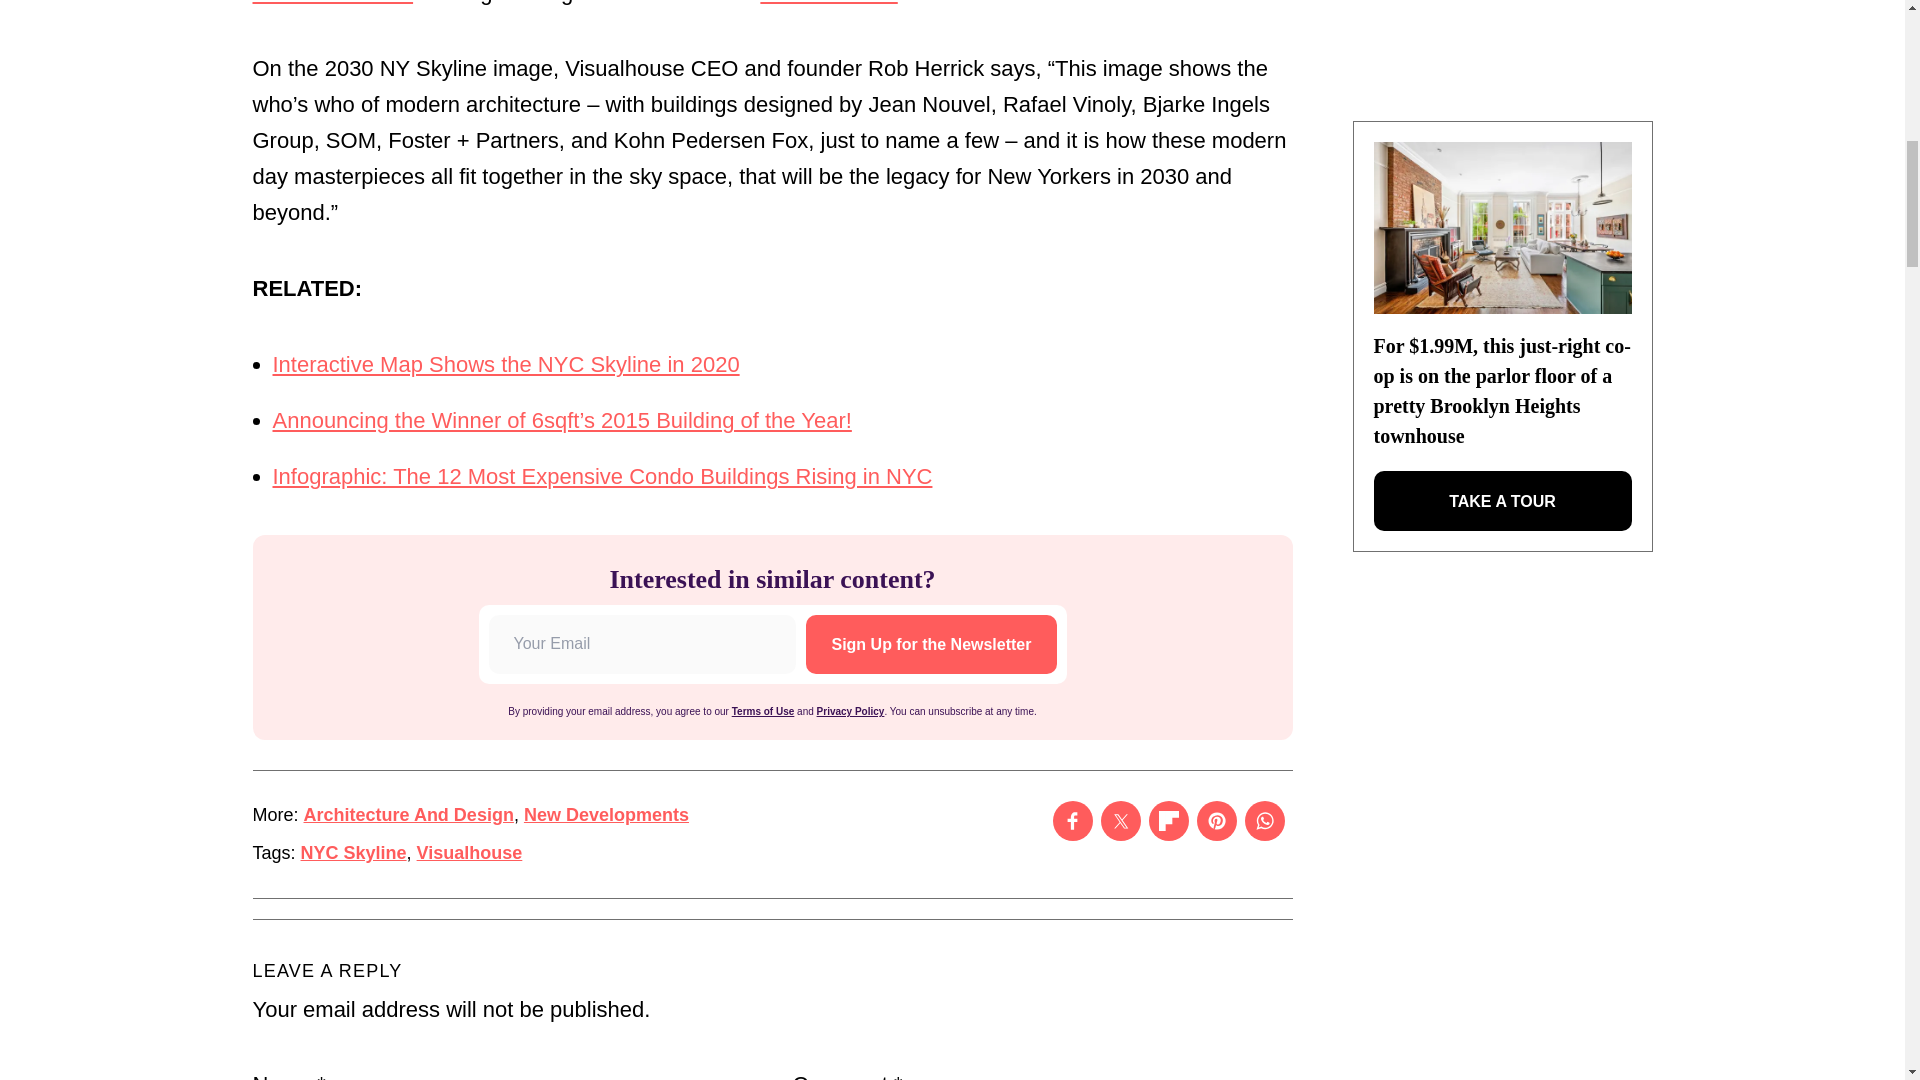 The height and width of the screenshot is (1080, 1920). What do you see at coordinates (606, 814) in the screenshot?
I see `New Developments` at bounding box center [606, 814].